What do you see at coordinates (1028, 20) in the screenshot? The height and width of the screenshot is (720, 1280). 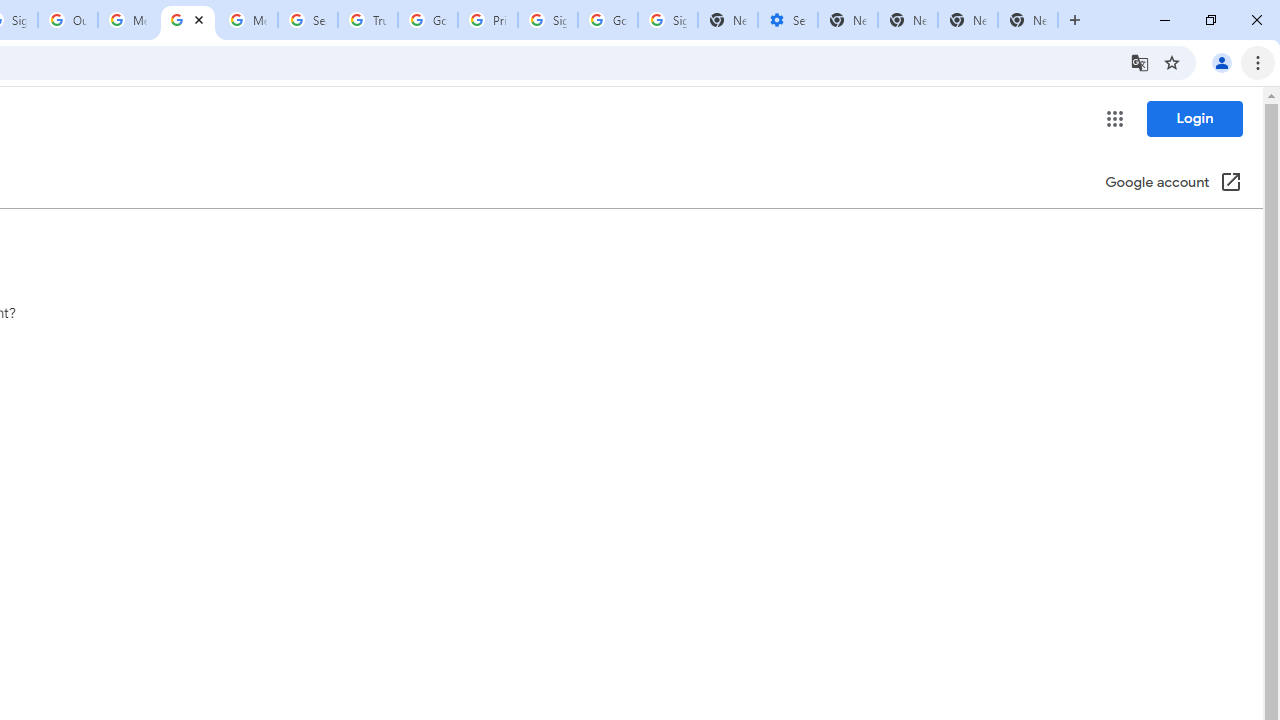 I see `New Tab` at bounding box center [1028, 20].